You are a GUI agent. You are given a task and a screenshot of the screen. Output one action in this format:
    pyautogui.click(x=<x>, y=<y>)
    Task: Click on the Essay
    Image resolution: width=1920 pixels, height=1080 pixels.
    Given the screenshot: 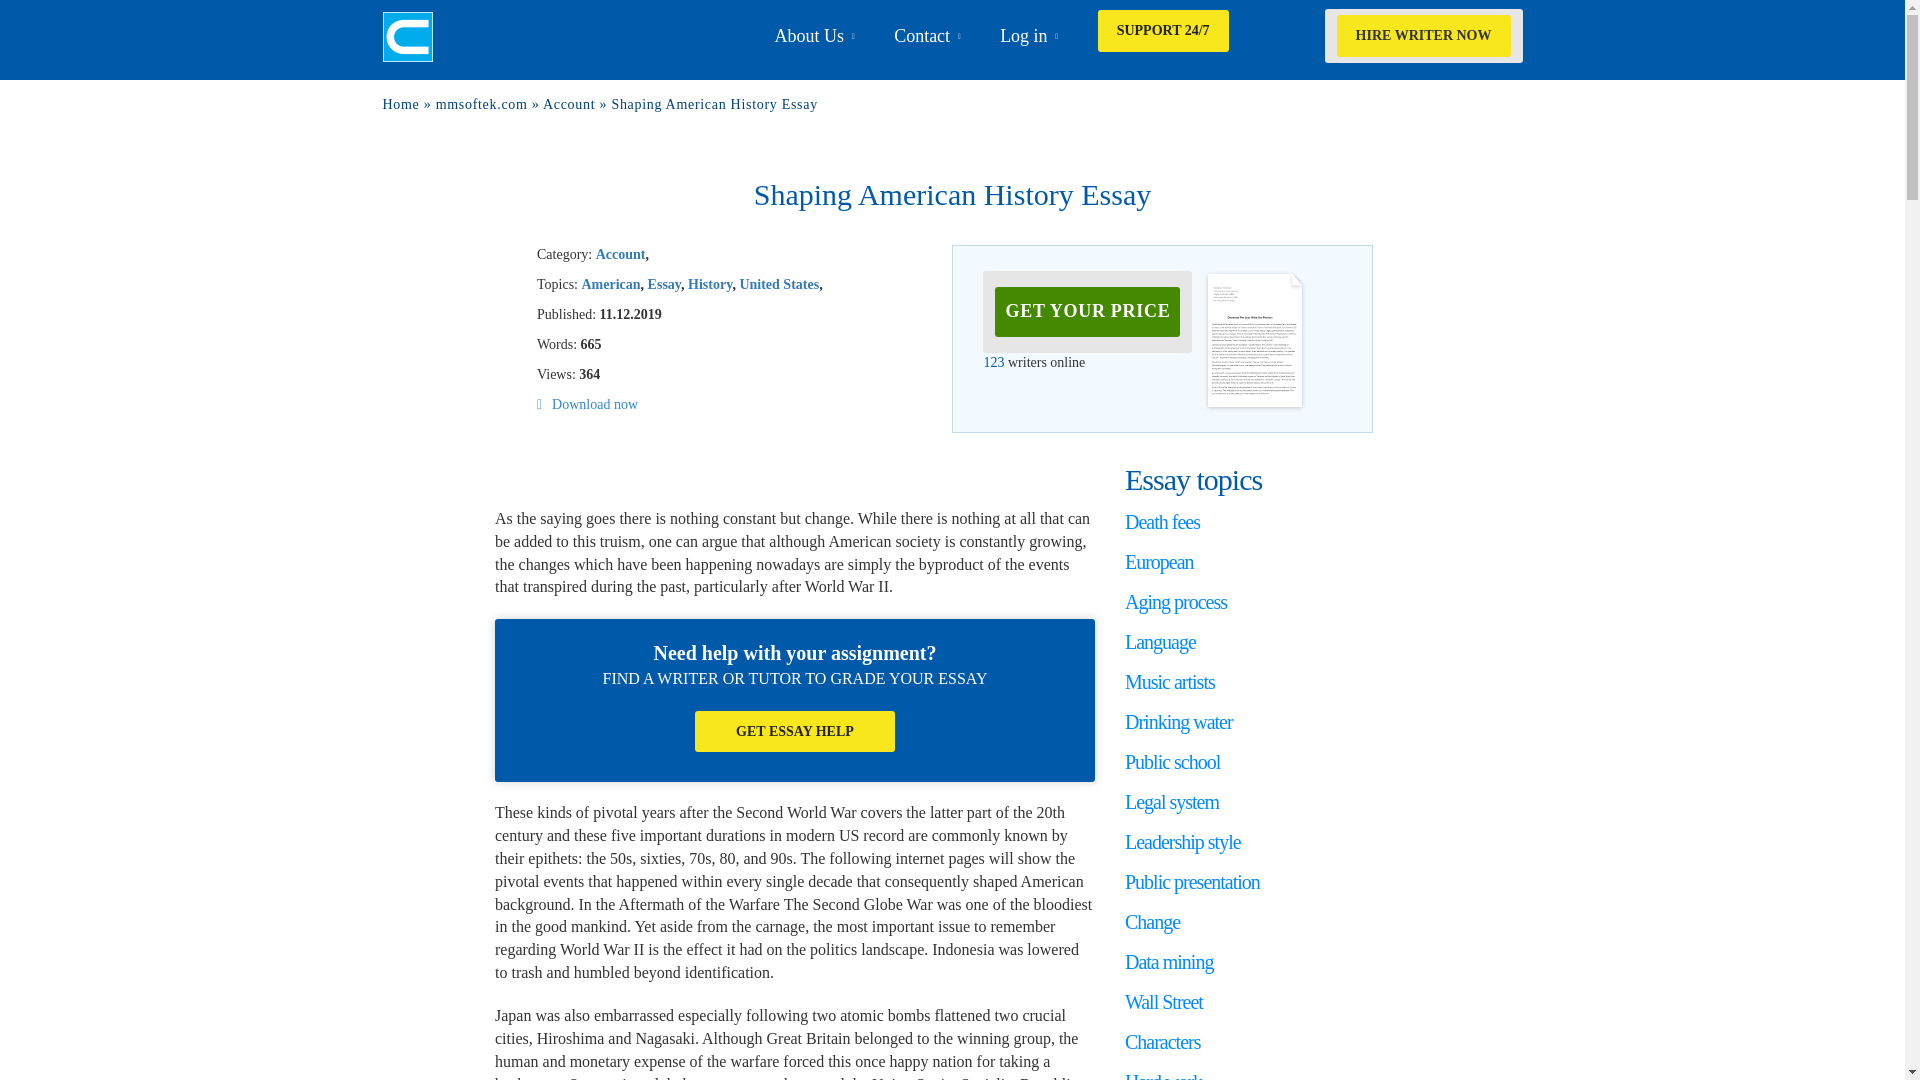 What is the action you would take?
    pyautogui.click(x=664, y=284)
    